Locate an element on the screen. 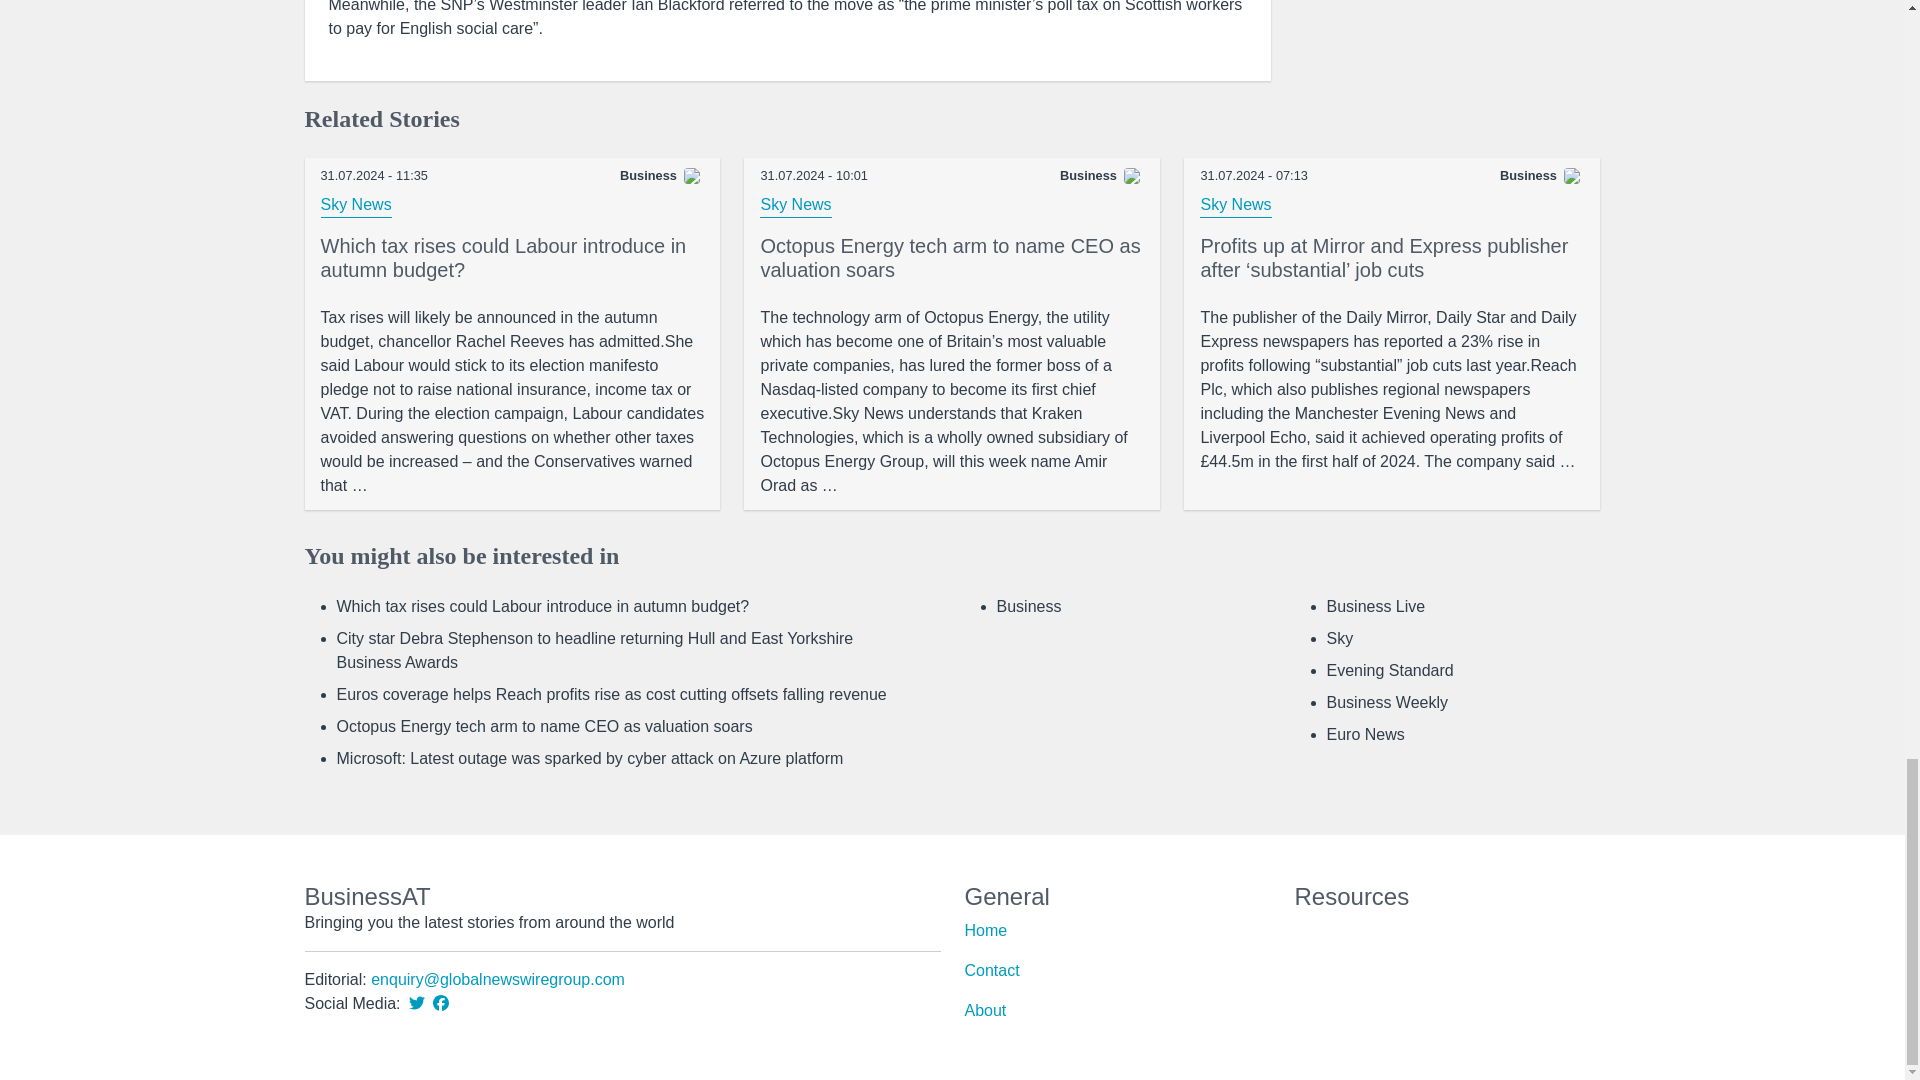  Business is located at coordinates (1028, 606).